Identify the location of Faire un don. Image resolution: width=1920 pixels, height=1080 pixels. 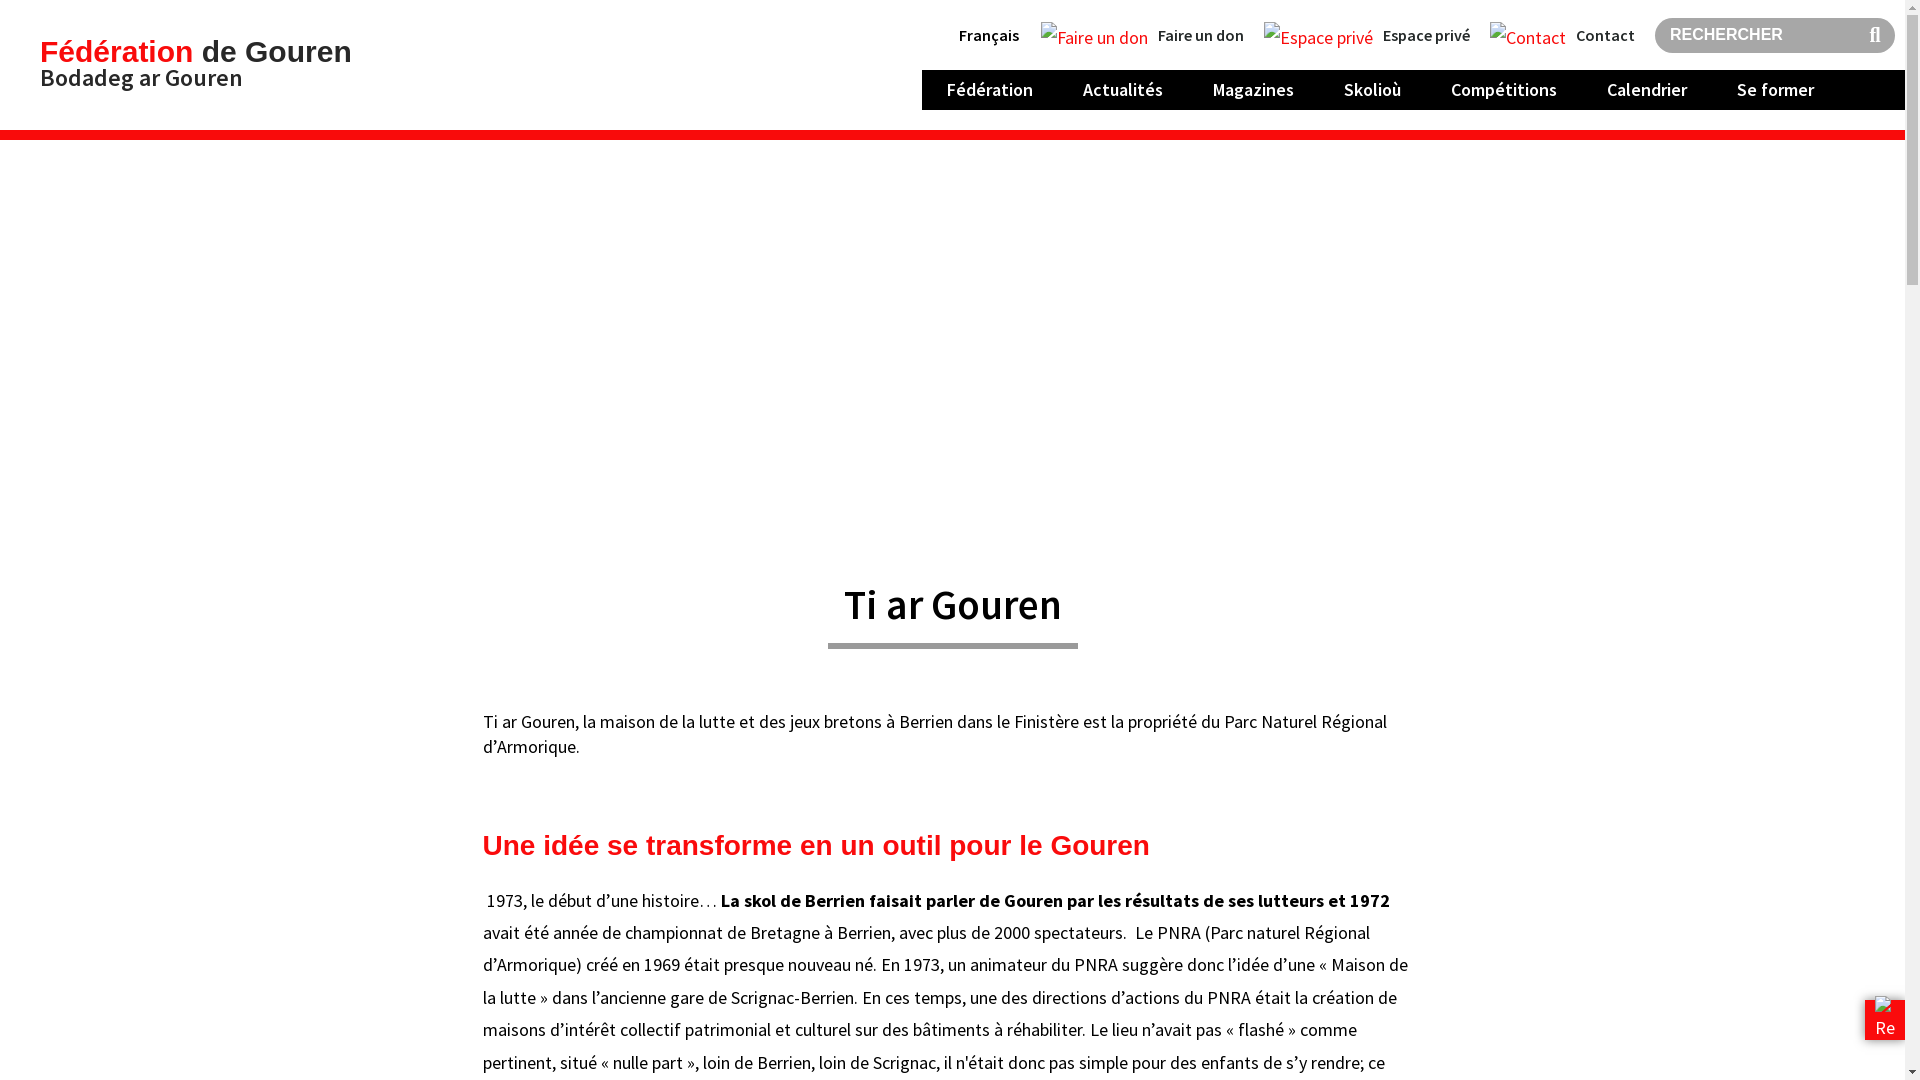
(1142, 35).